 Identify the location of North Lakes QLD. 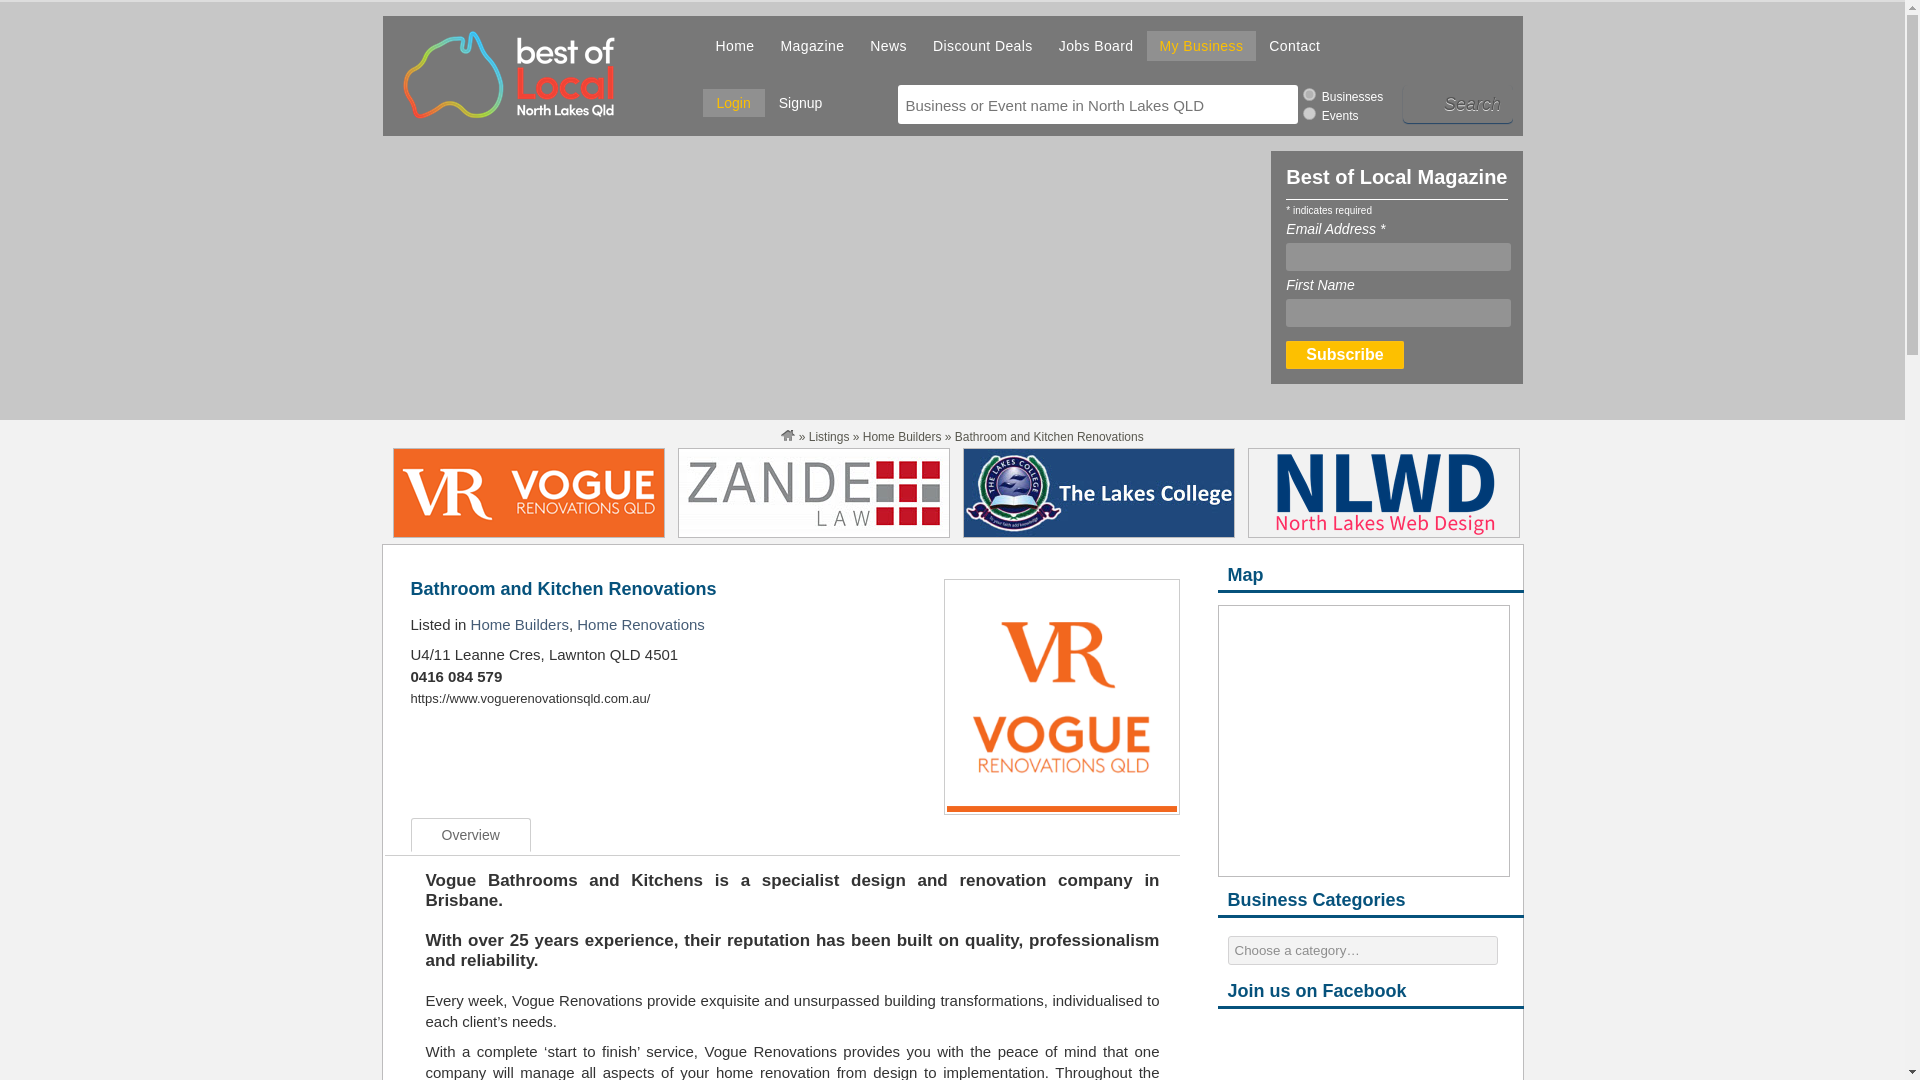
(788, 436).